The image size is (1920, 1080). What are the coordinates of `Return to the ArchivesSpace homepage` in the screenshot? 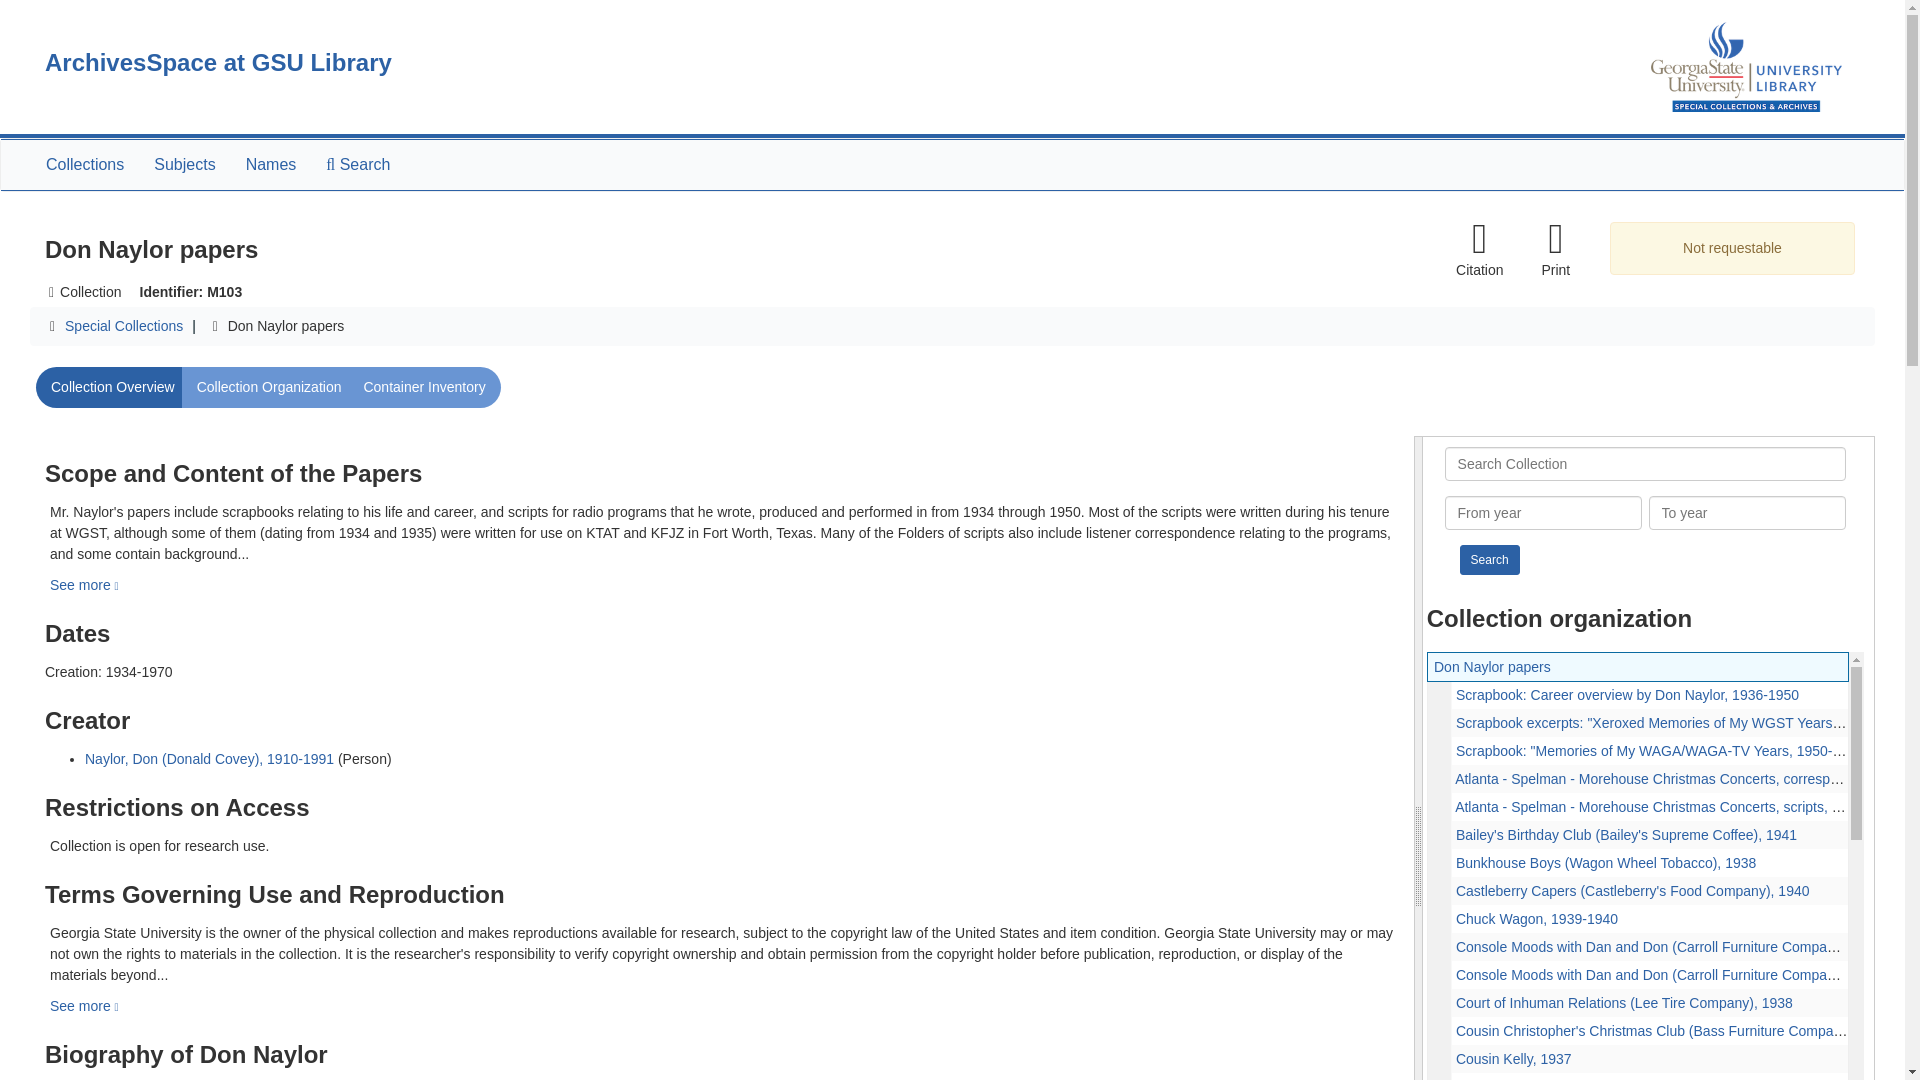 It's located at (218, 62).